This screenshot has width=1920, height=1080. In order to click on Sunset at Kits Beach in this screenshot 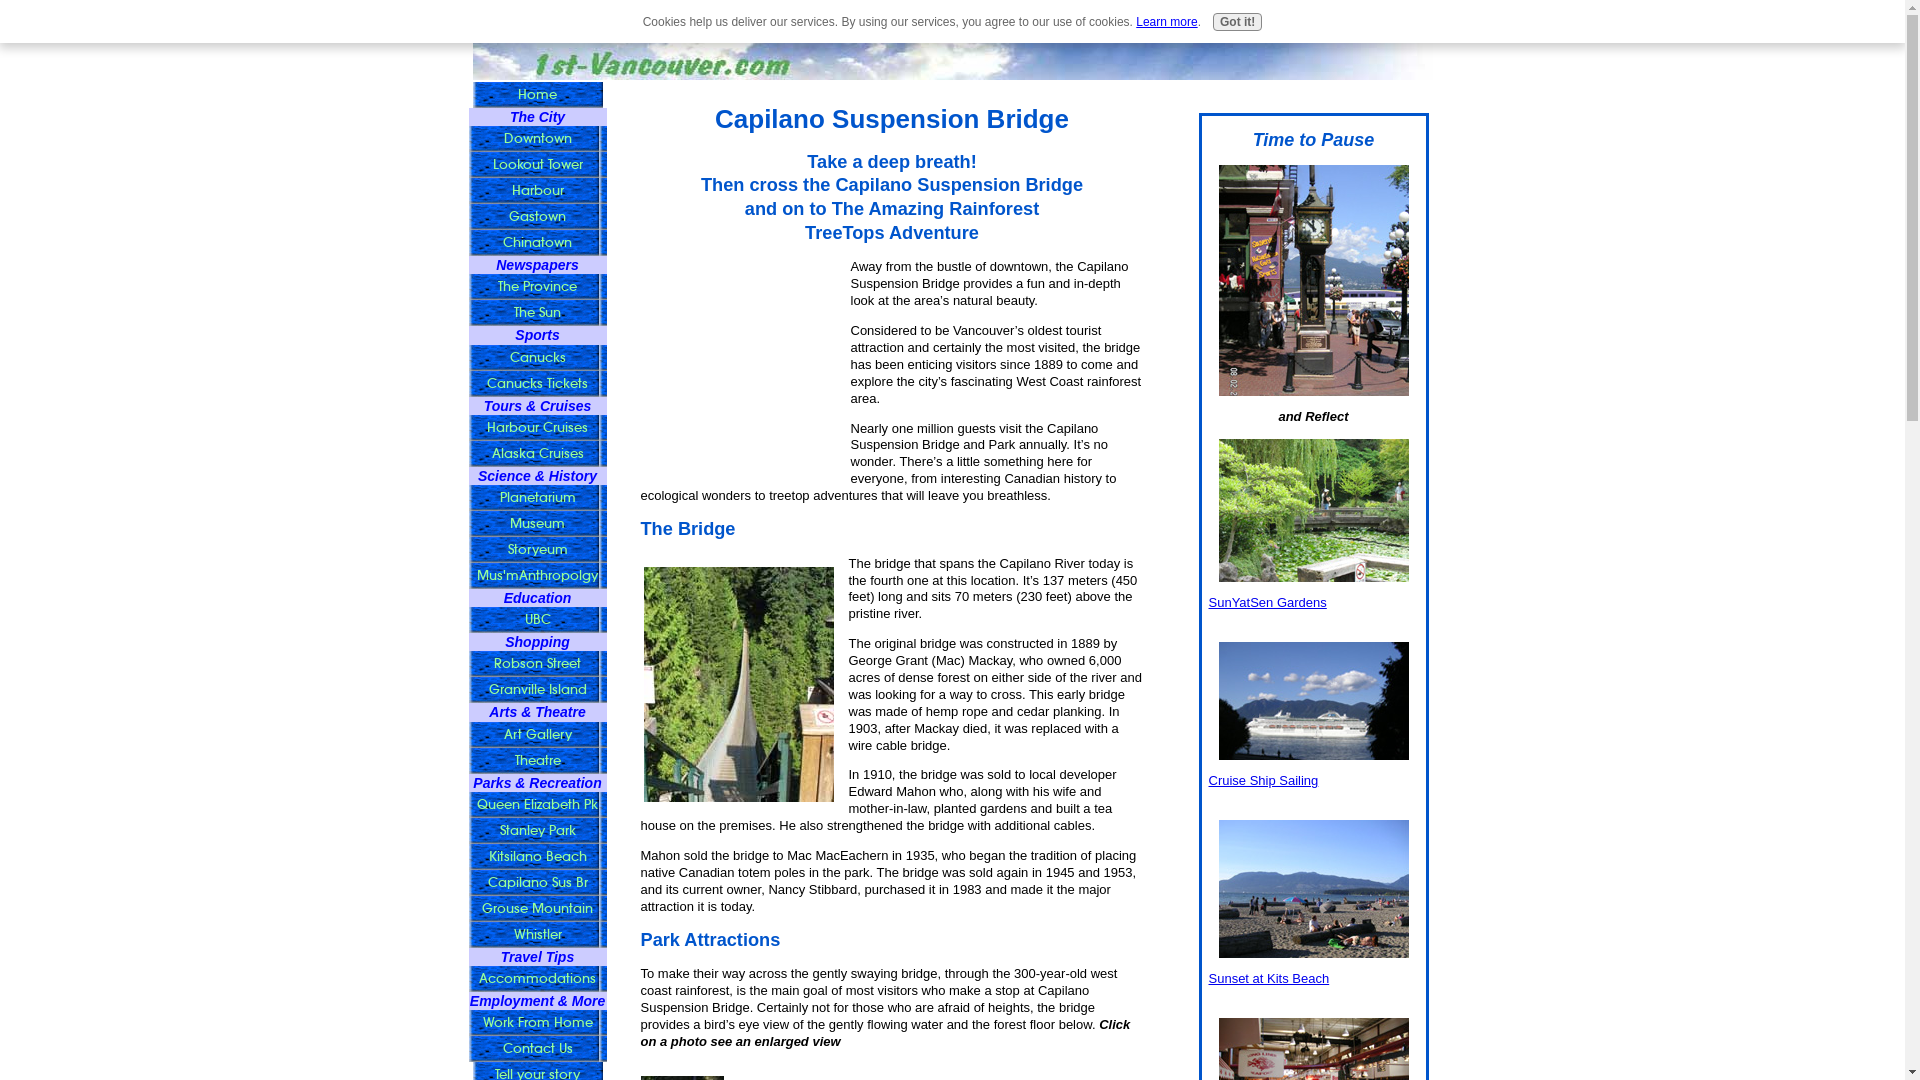, I will do `click(1268, 978)`.